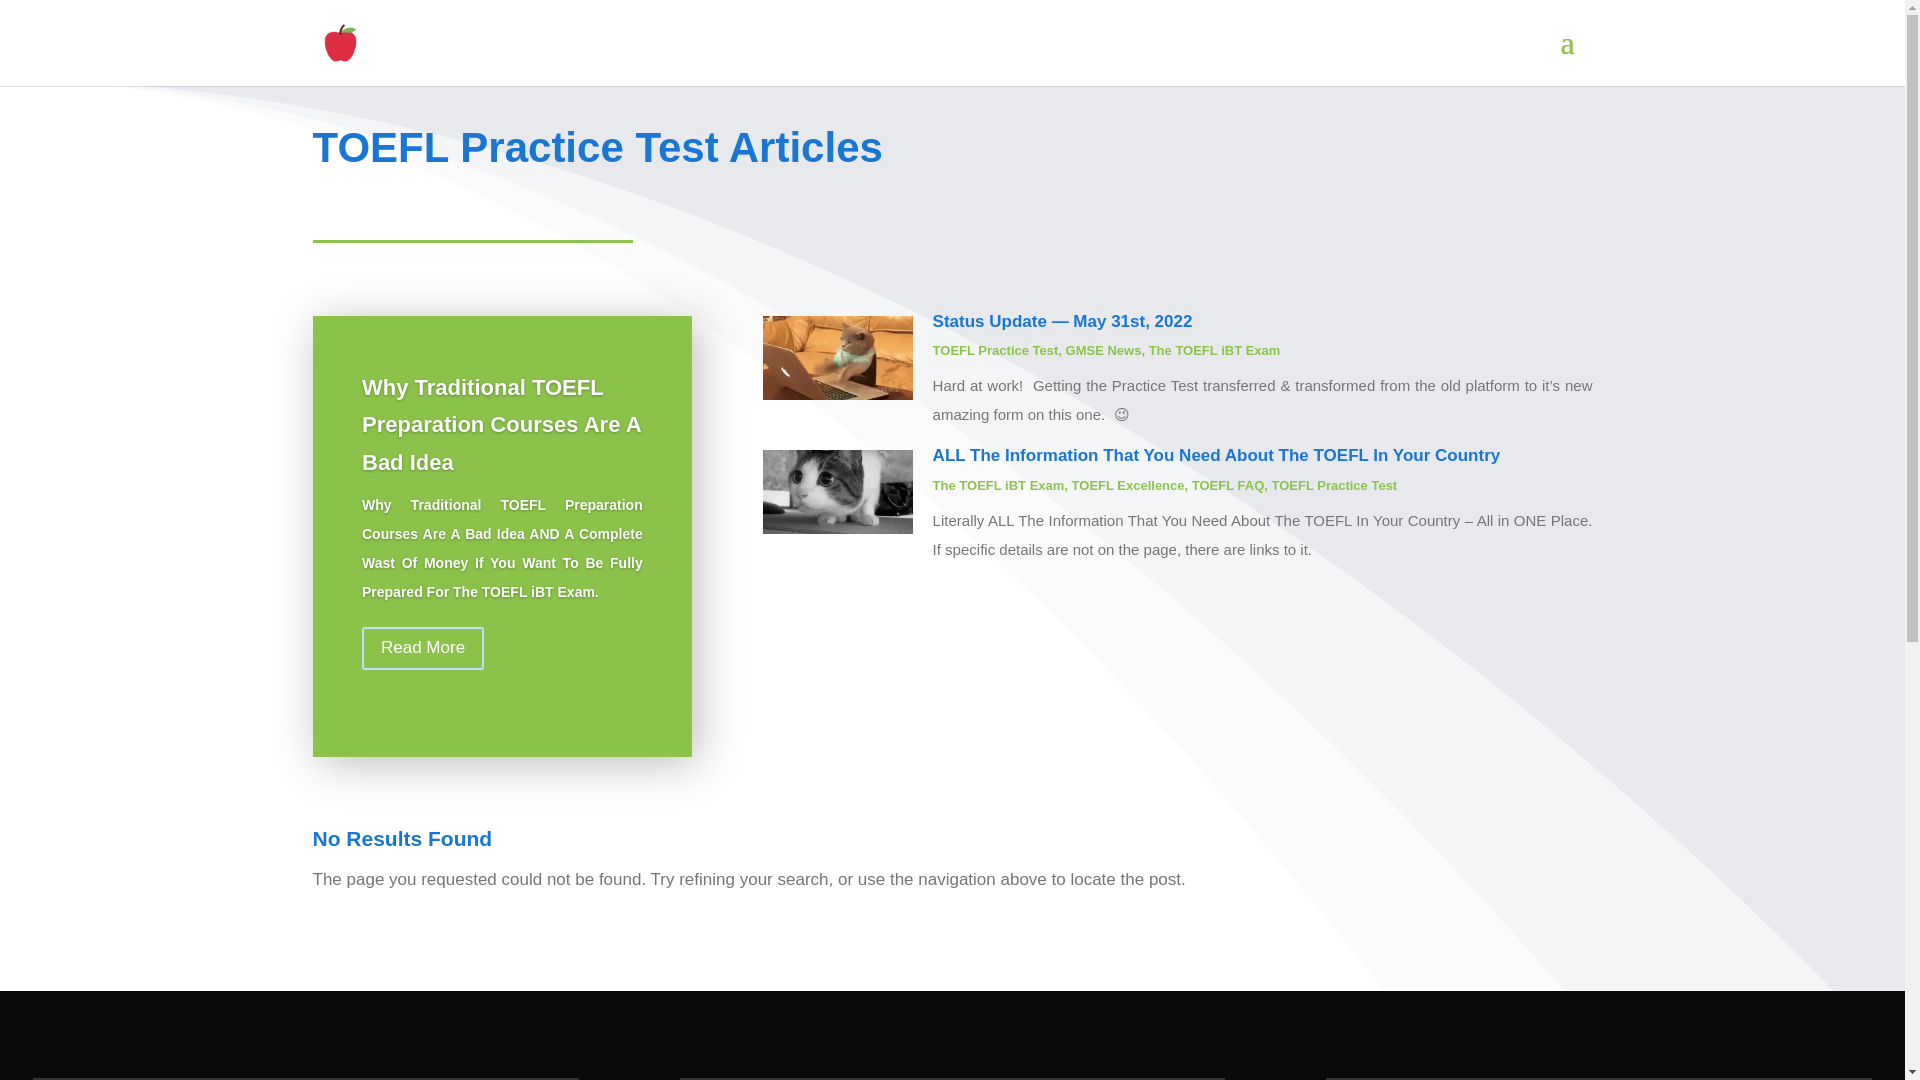 The height and width of the screenshot is (1080, 1920). I want to click on GMSE News, so click(1104, 350).